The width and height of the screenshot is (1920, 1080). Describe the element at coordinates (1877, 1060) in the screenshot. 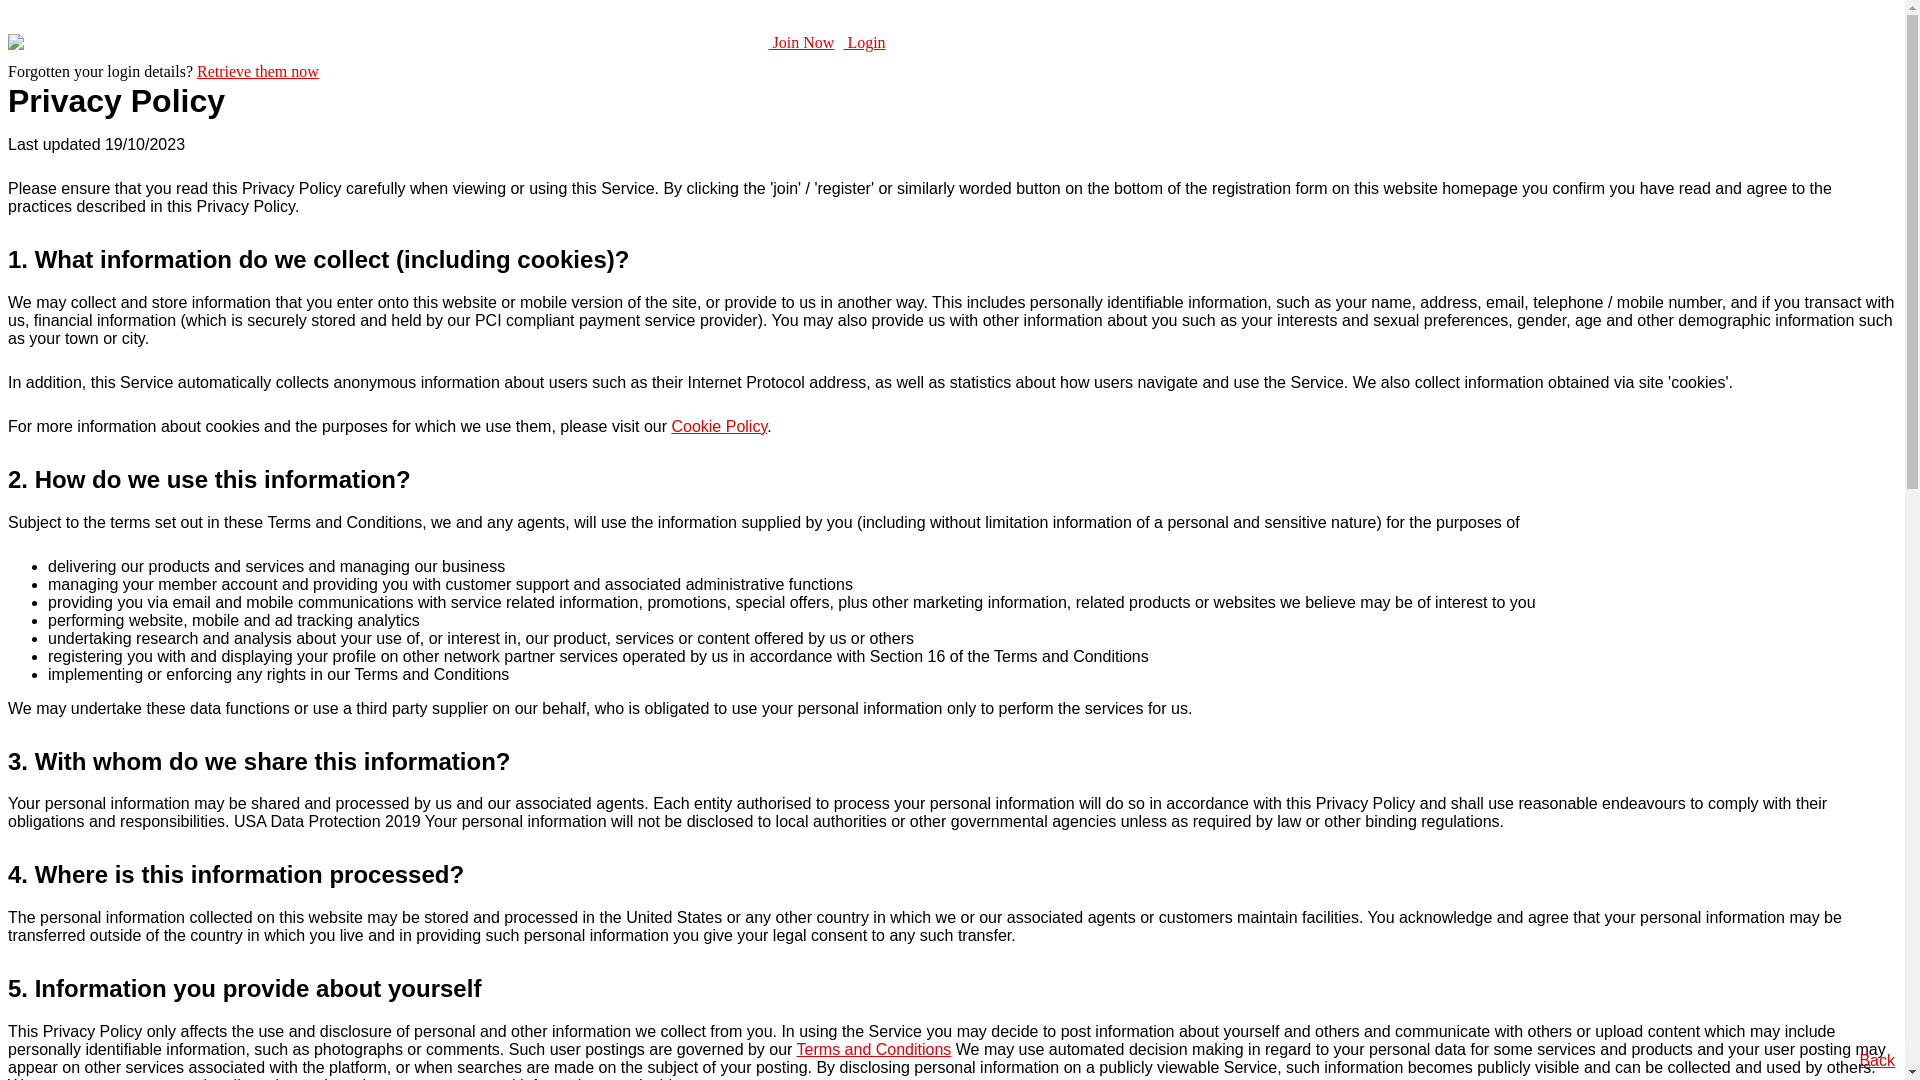

I see `Back` at that location.